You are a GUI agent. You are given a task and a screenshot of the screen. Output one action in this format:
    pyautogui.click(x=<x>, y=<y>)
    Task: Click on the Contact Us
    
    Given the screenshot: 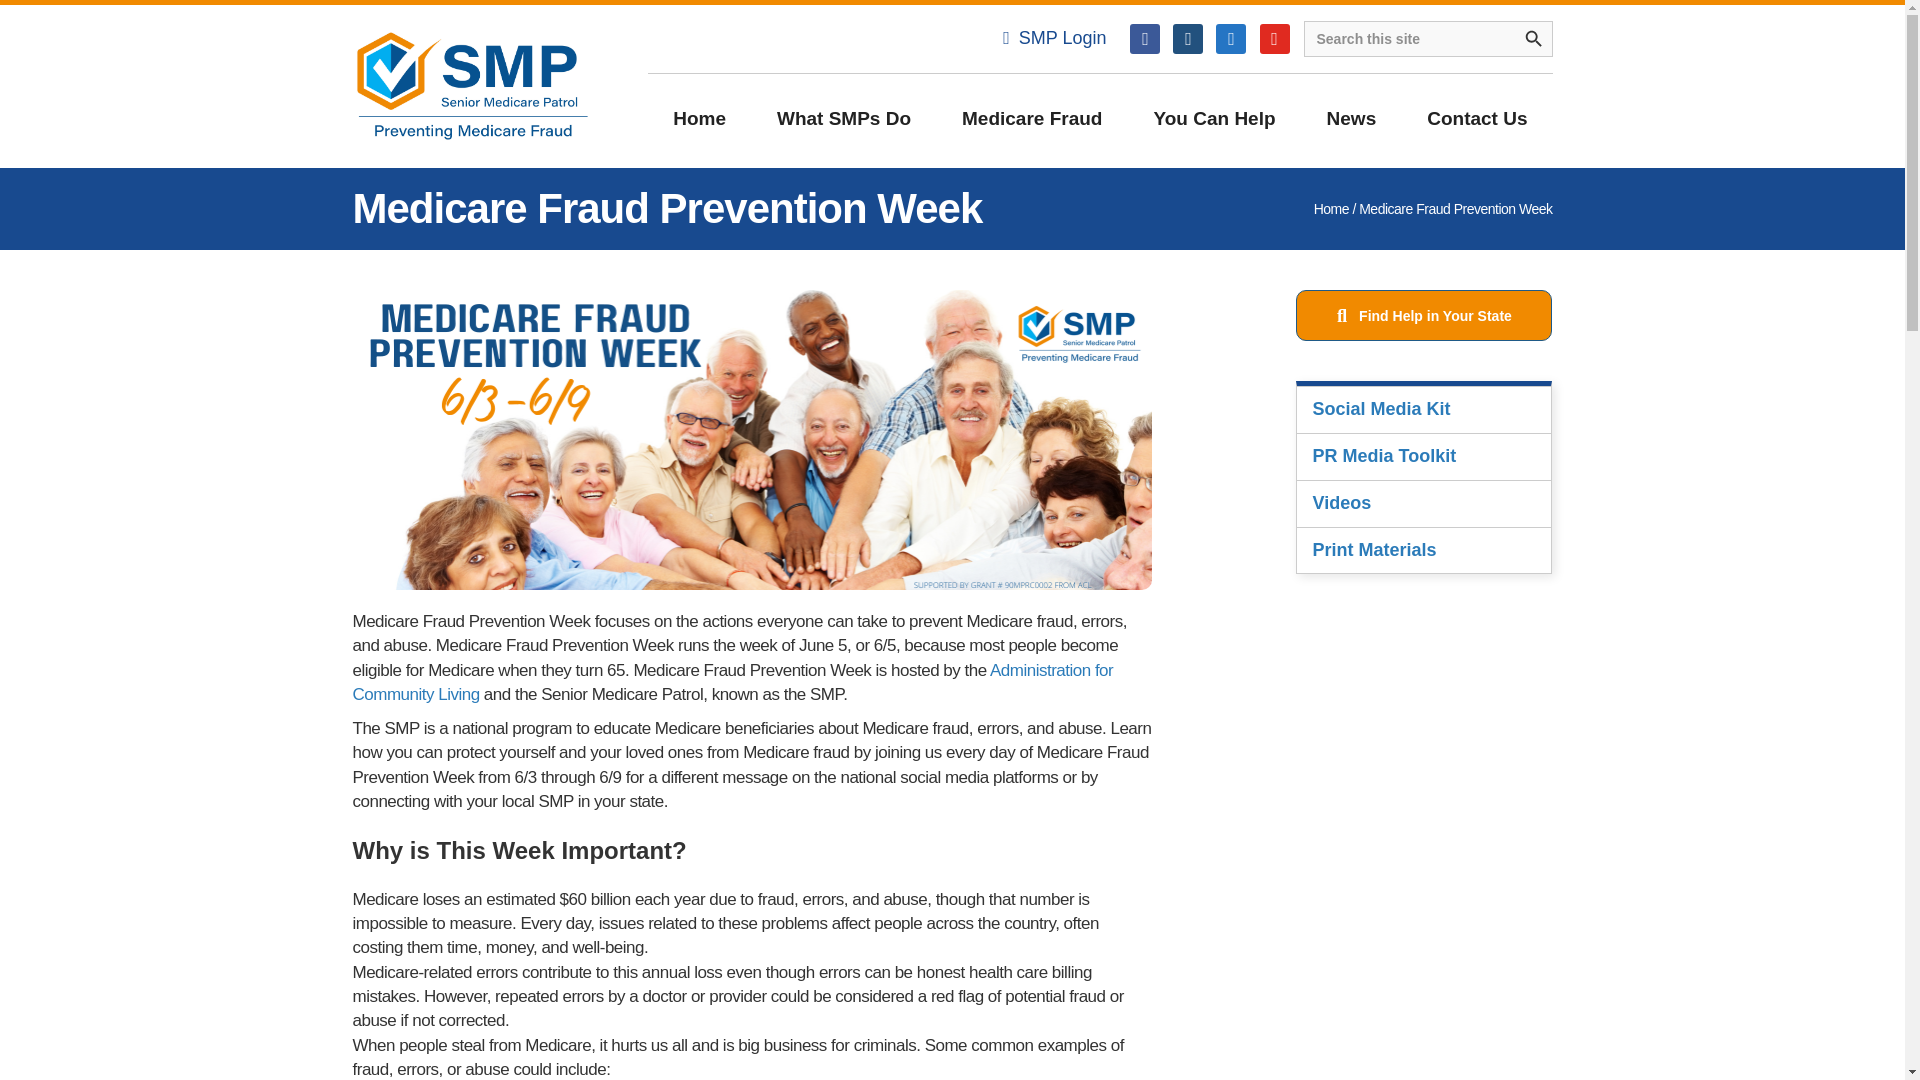 What is the action you would take?
    pyautogui.click(x=1476, y=118)
    